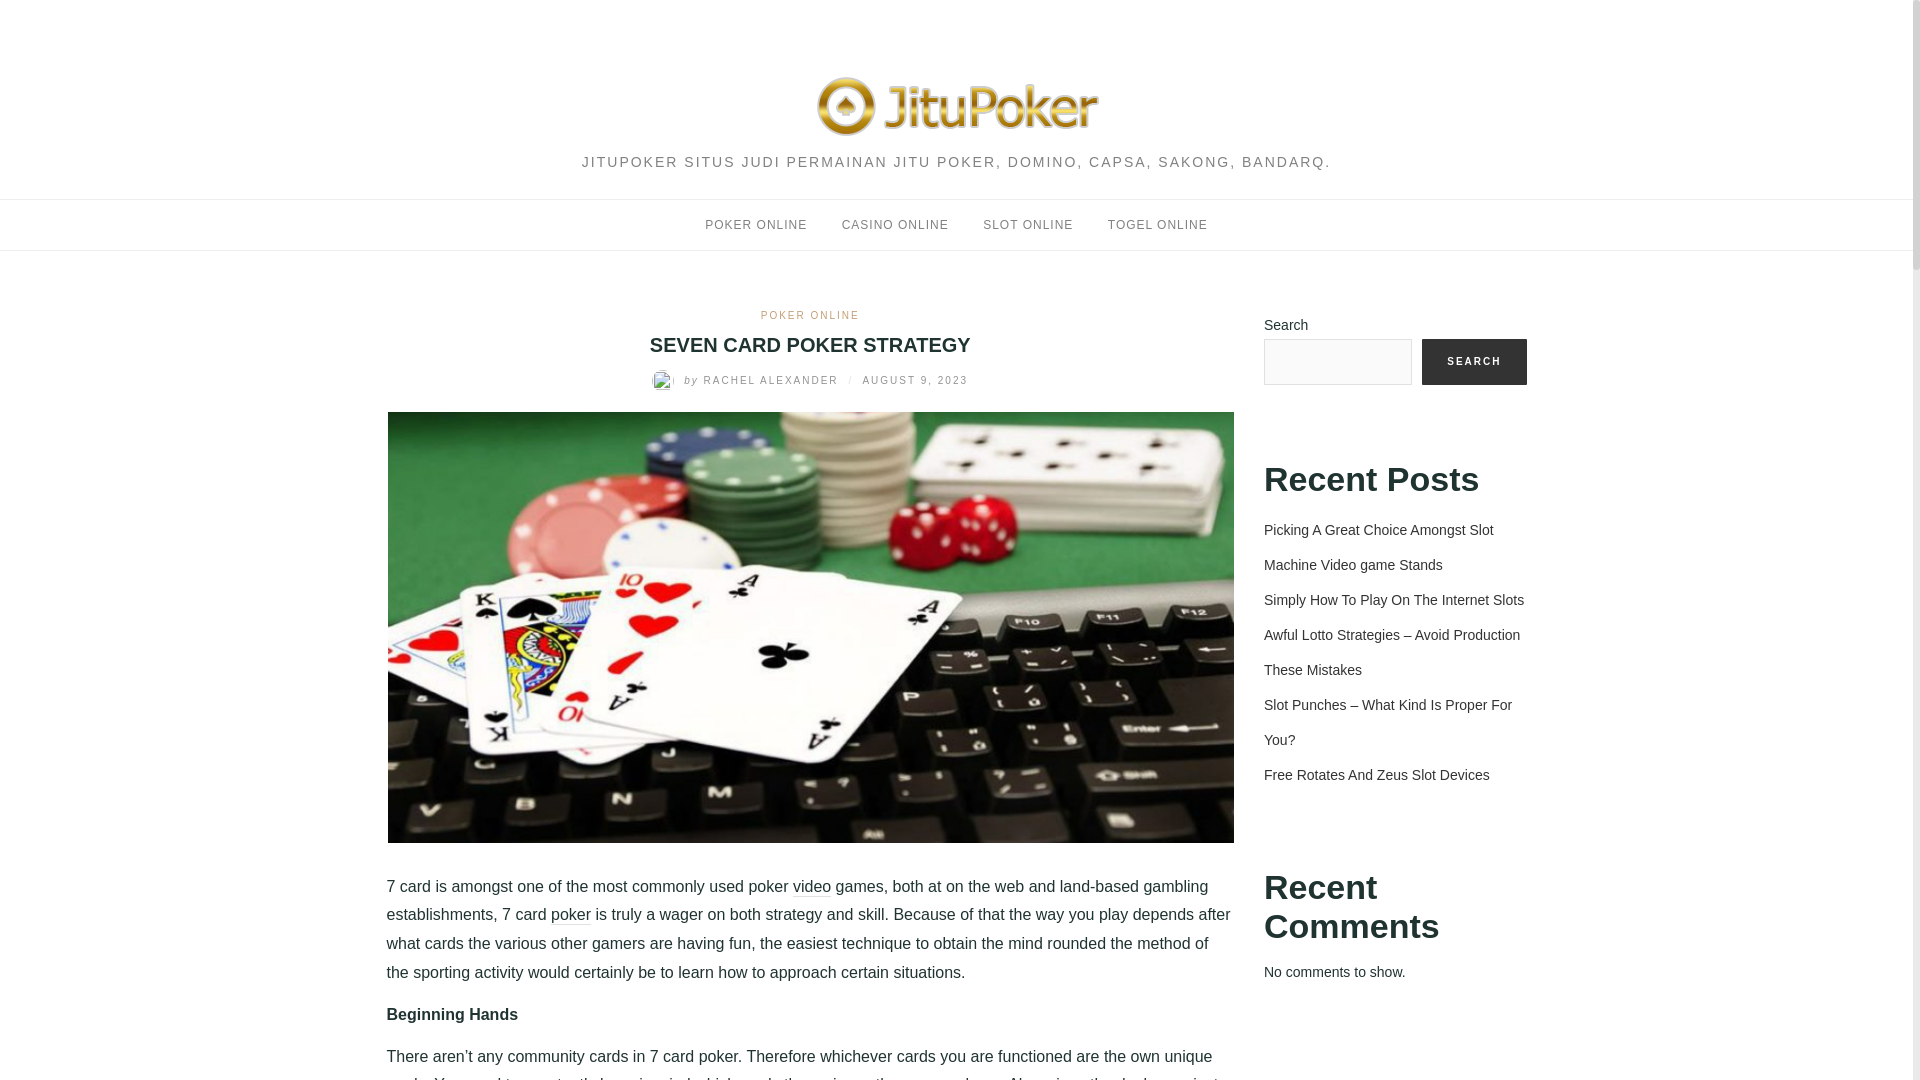 This screenshot has width=1920, height=1080. I want to click on SEARCH, so click(1474, 362).